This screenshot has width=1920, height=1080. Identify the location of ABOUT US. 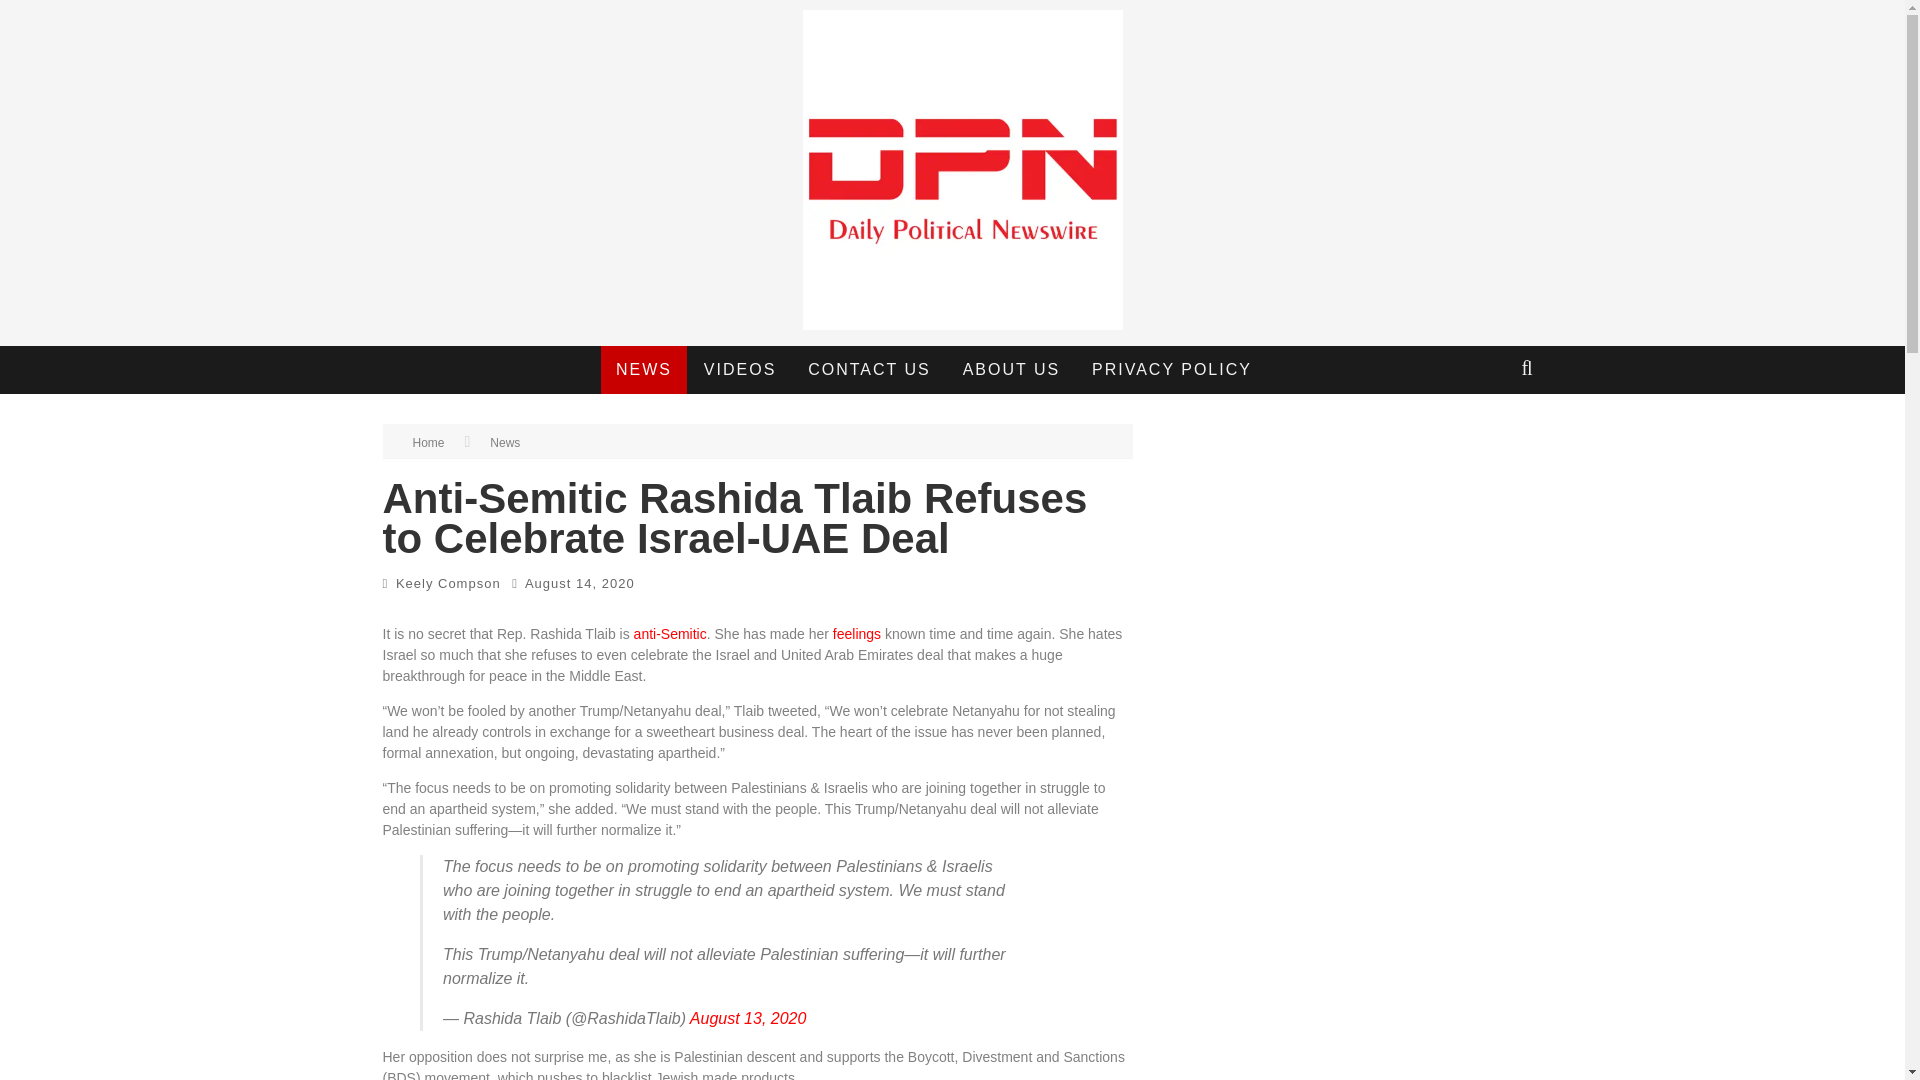
(1012, 370).